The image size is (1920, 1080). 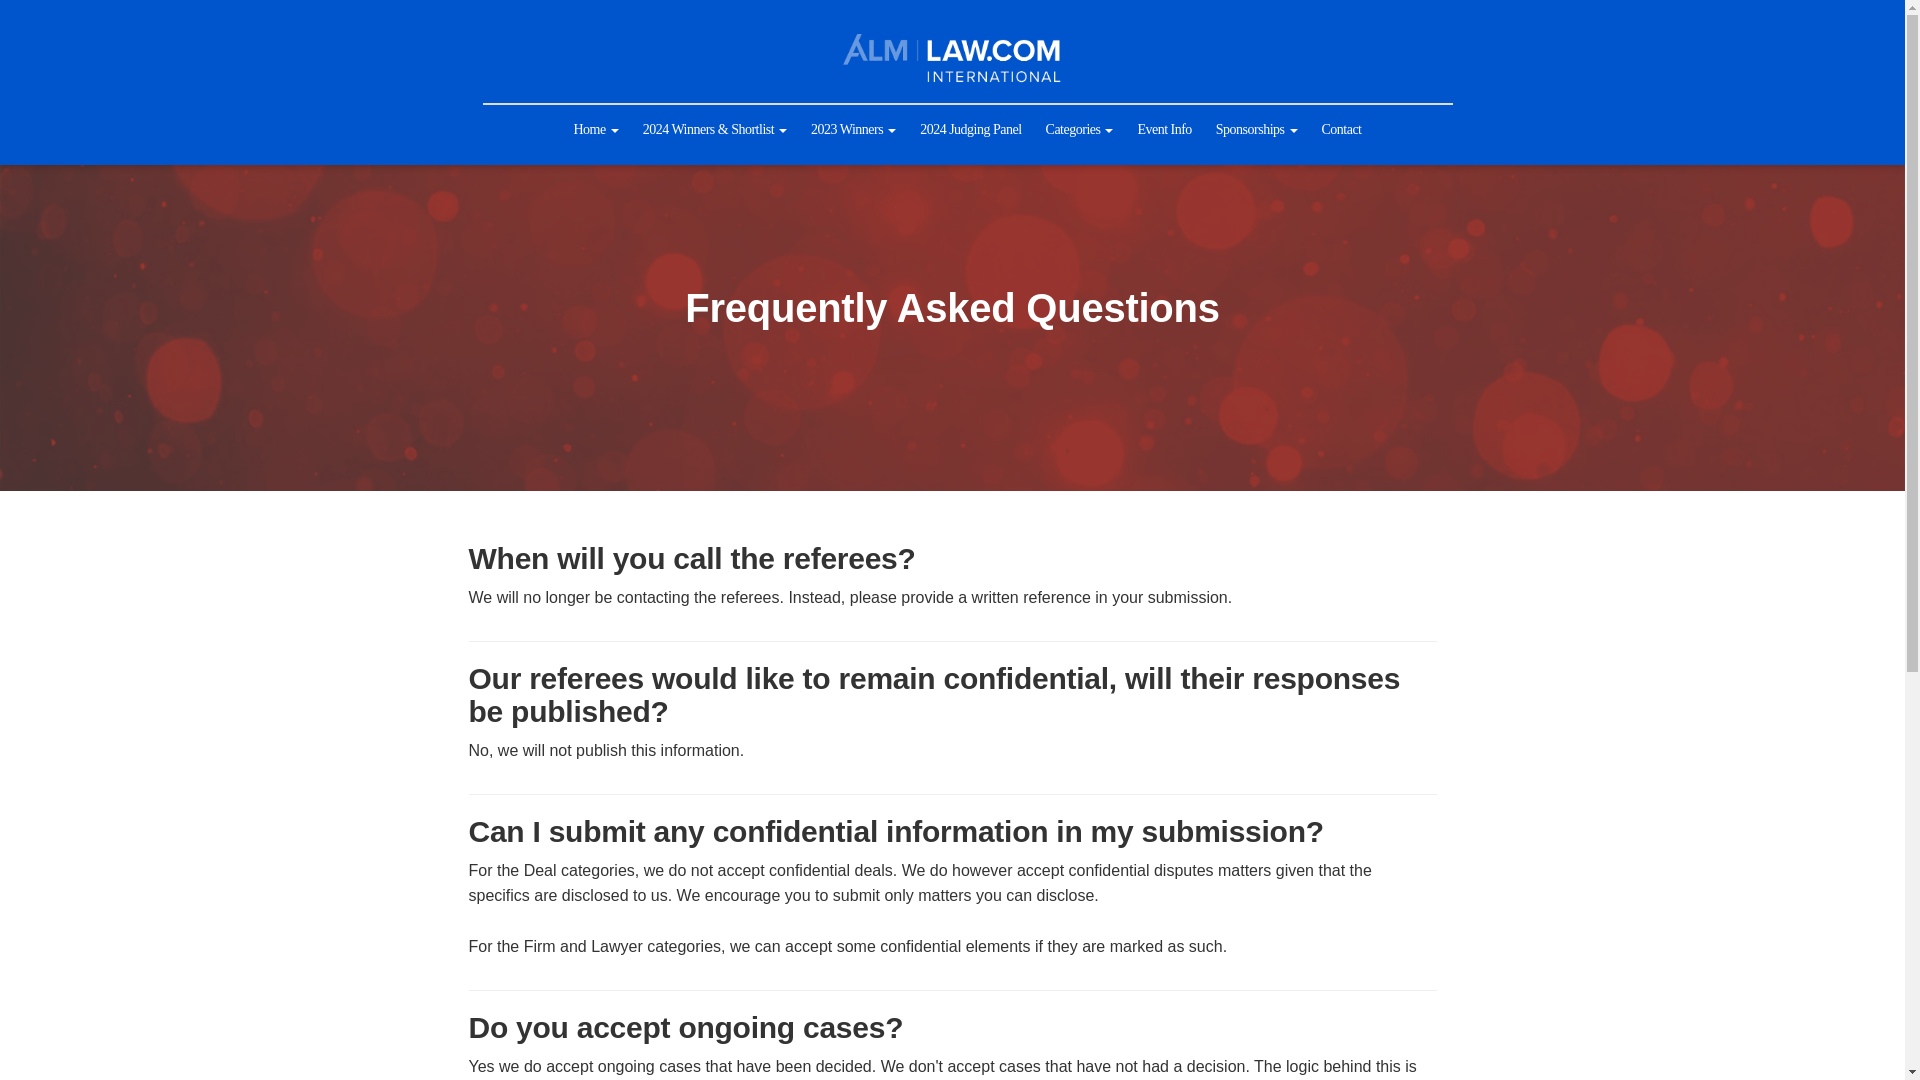 I want to click on Home, so click(x=594, y=130).